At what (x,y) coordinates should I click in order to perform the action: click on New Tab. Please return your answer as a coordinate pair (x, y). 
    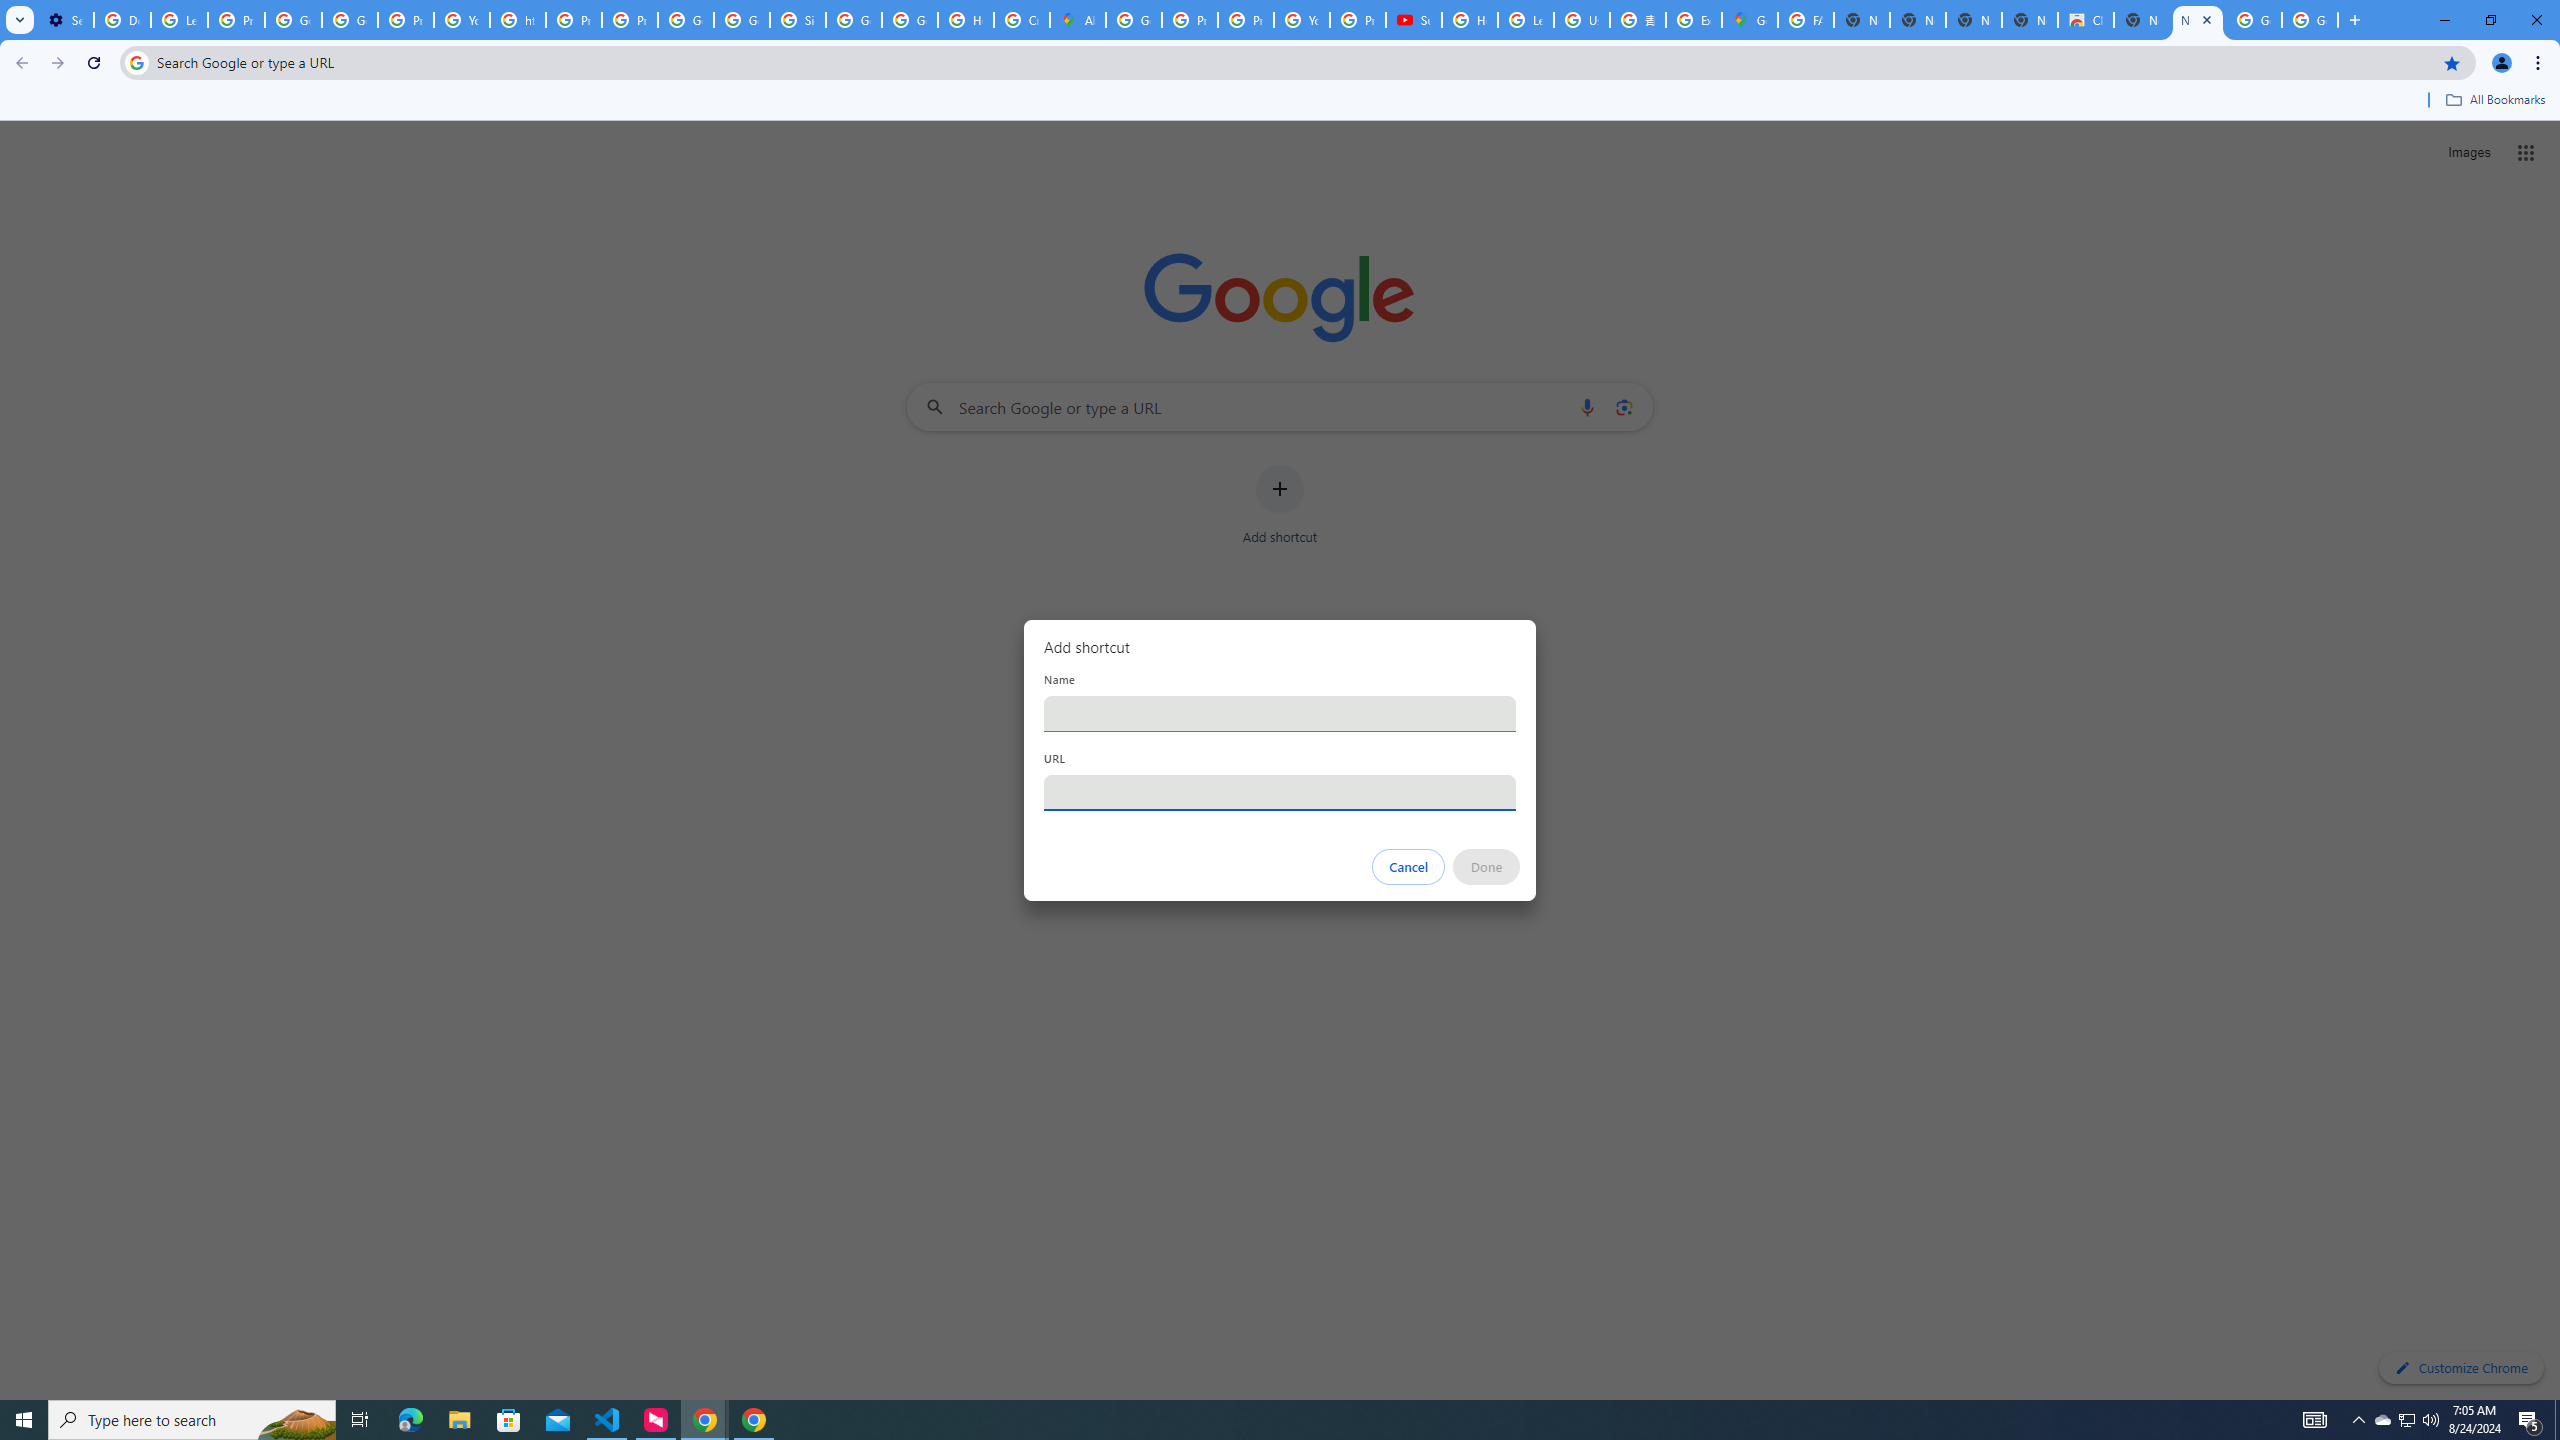
    Looking at the image, I should click on (2197, 20).